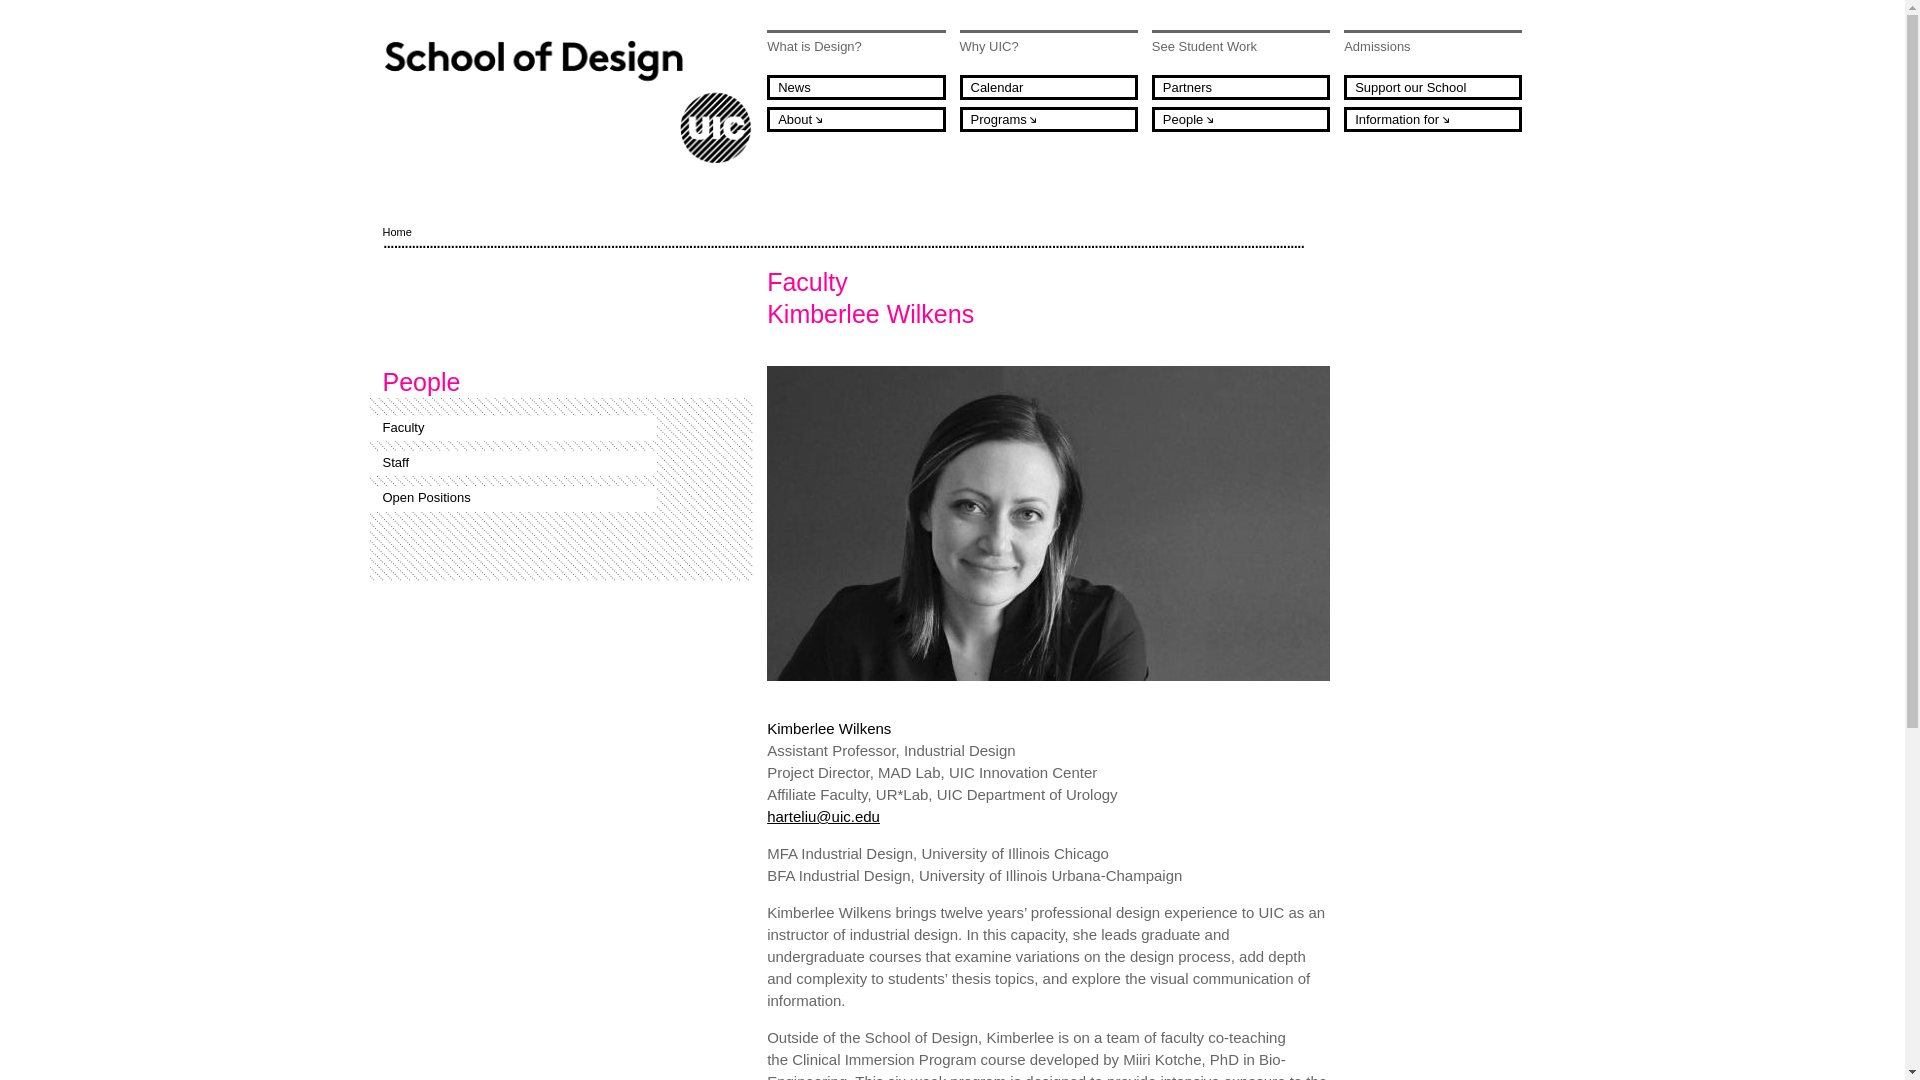  Describe the element at coordinates (1049, 87) in the screenshot. I see `Calendar` at that location.